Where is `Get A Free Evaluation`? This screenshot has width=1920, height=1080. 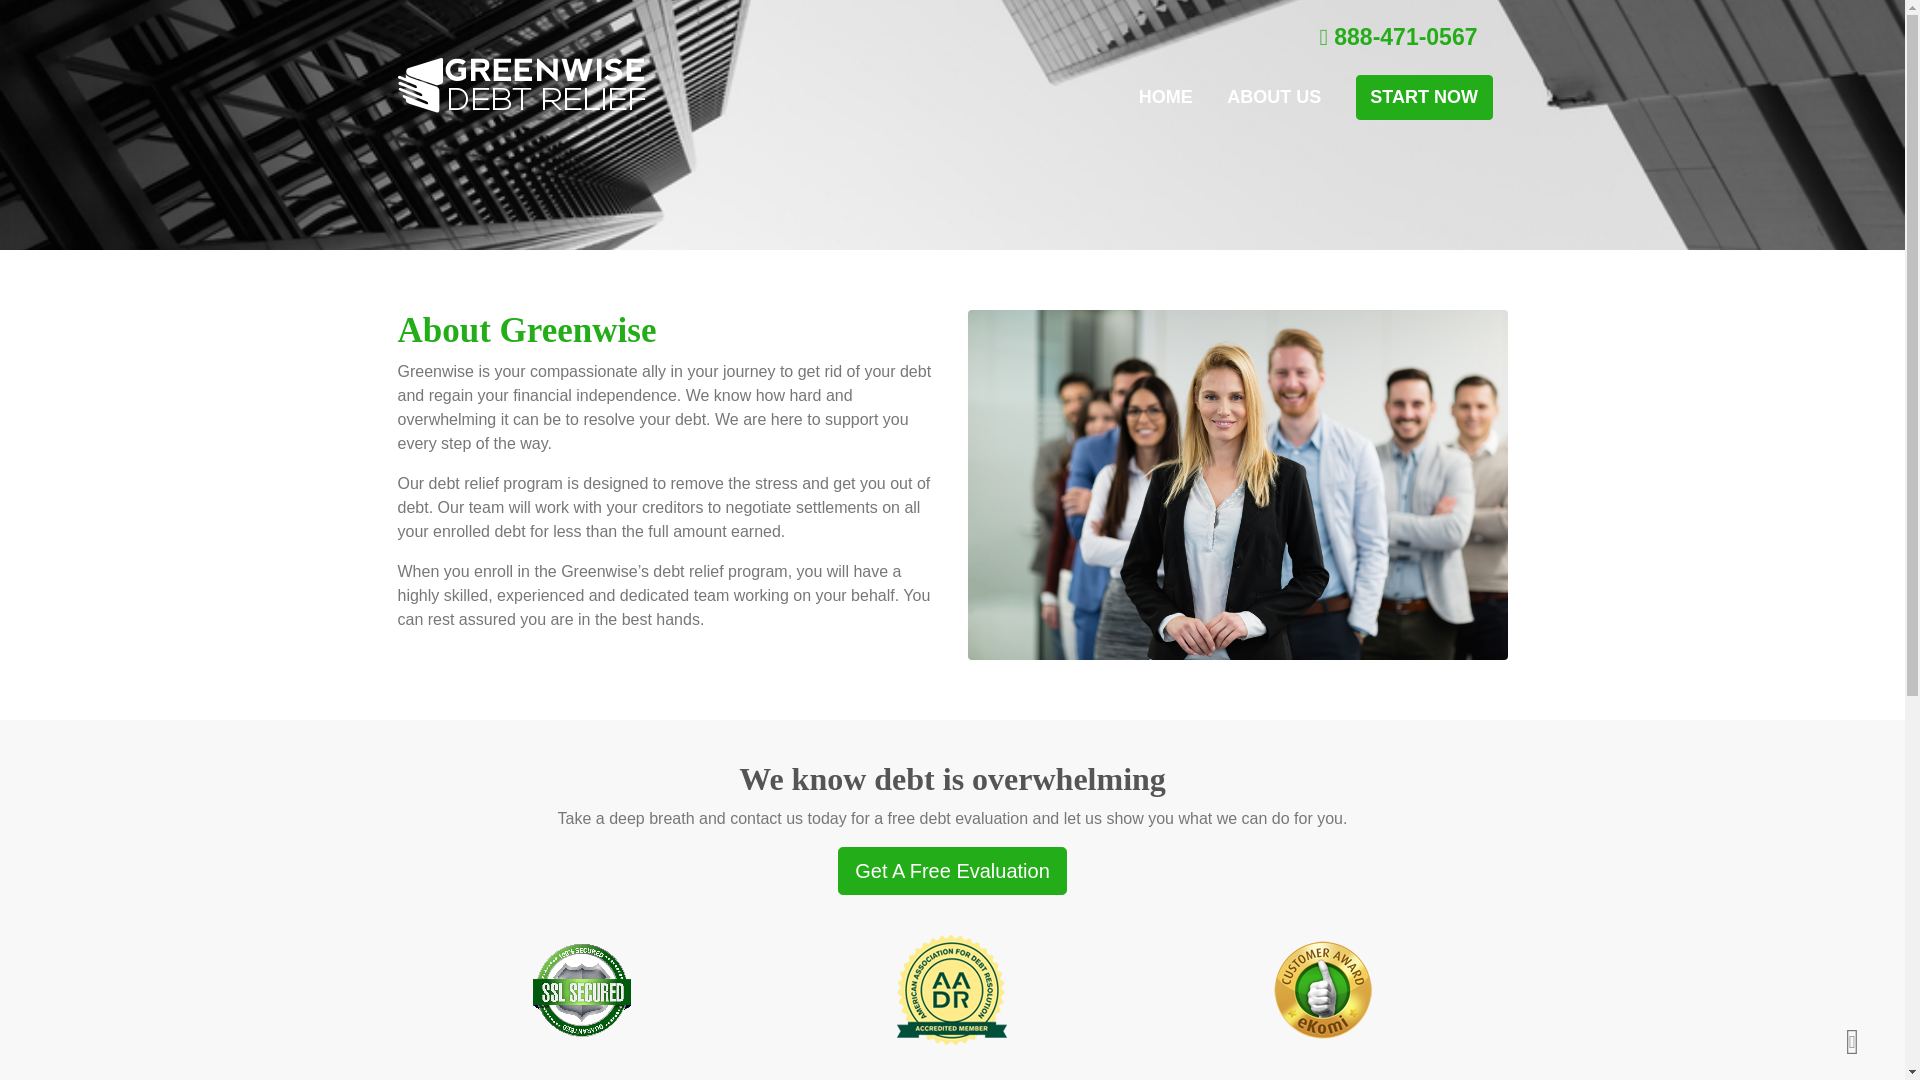 Get A Free Evaluation is located at coordinates (952, 870).